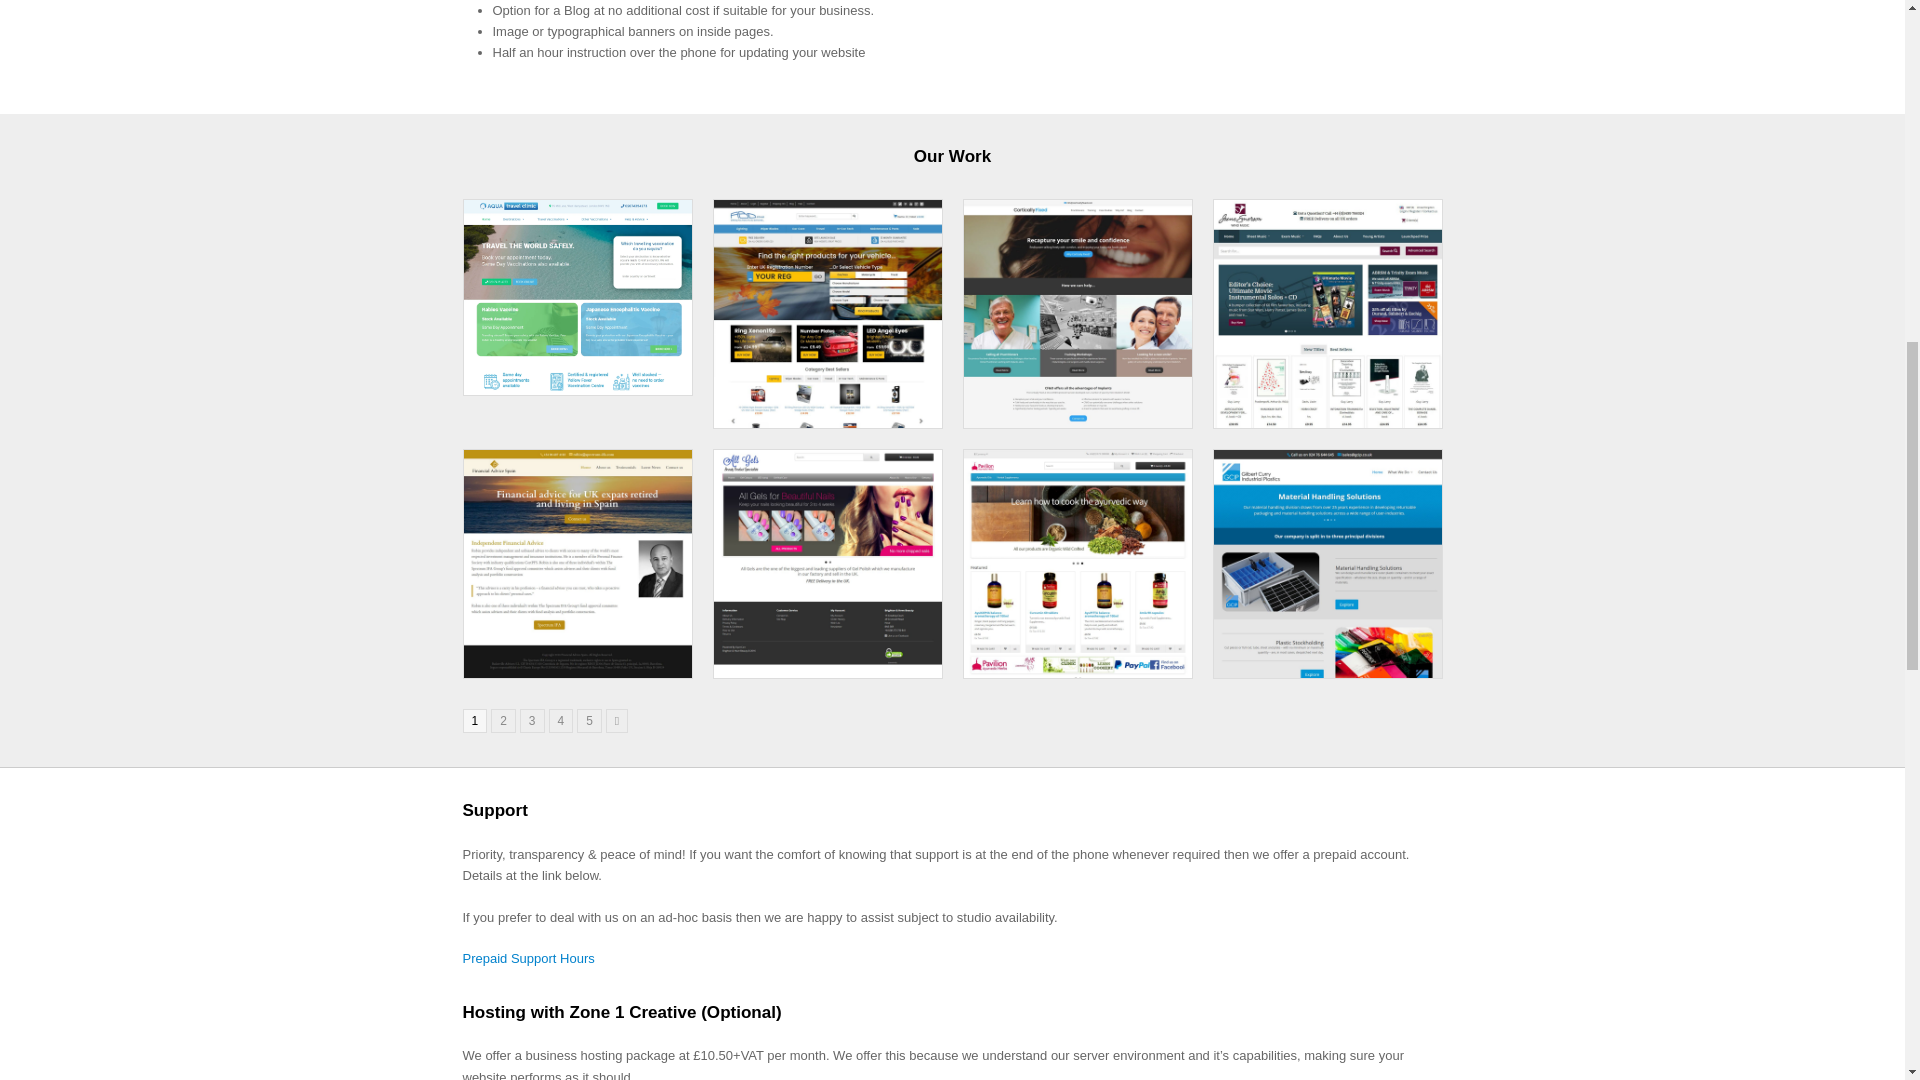  Describe the element at coordinates (590, 720) in the screenshot. I see `Auto Bulbs Direct` at that location.